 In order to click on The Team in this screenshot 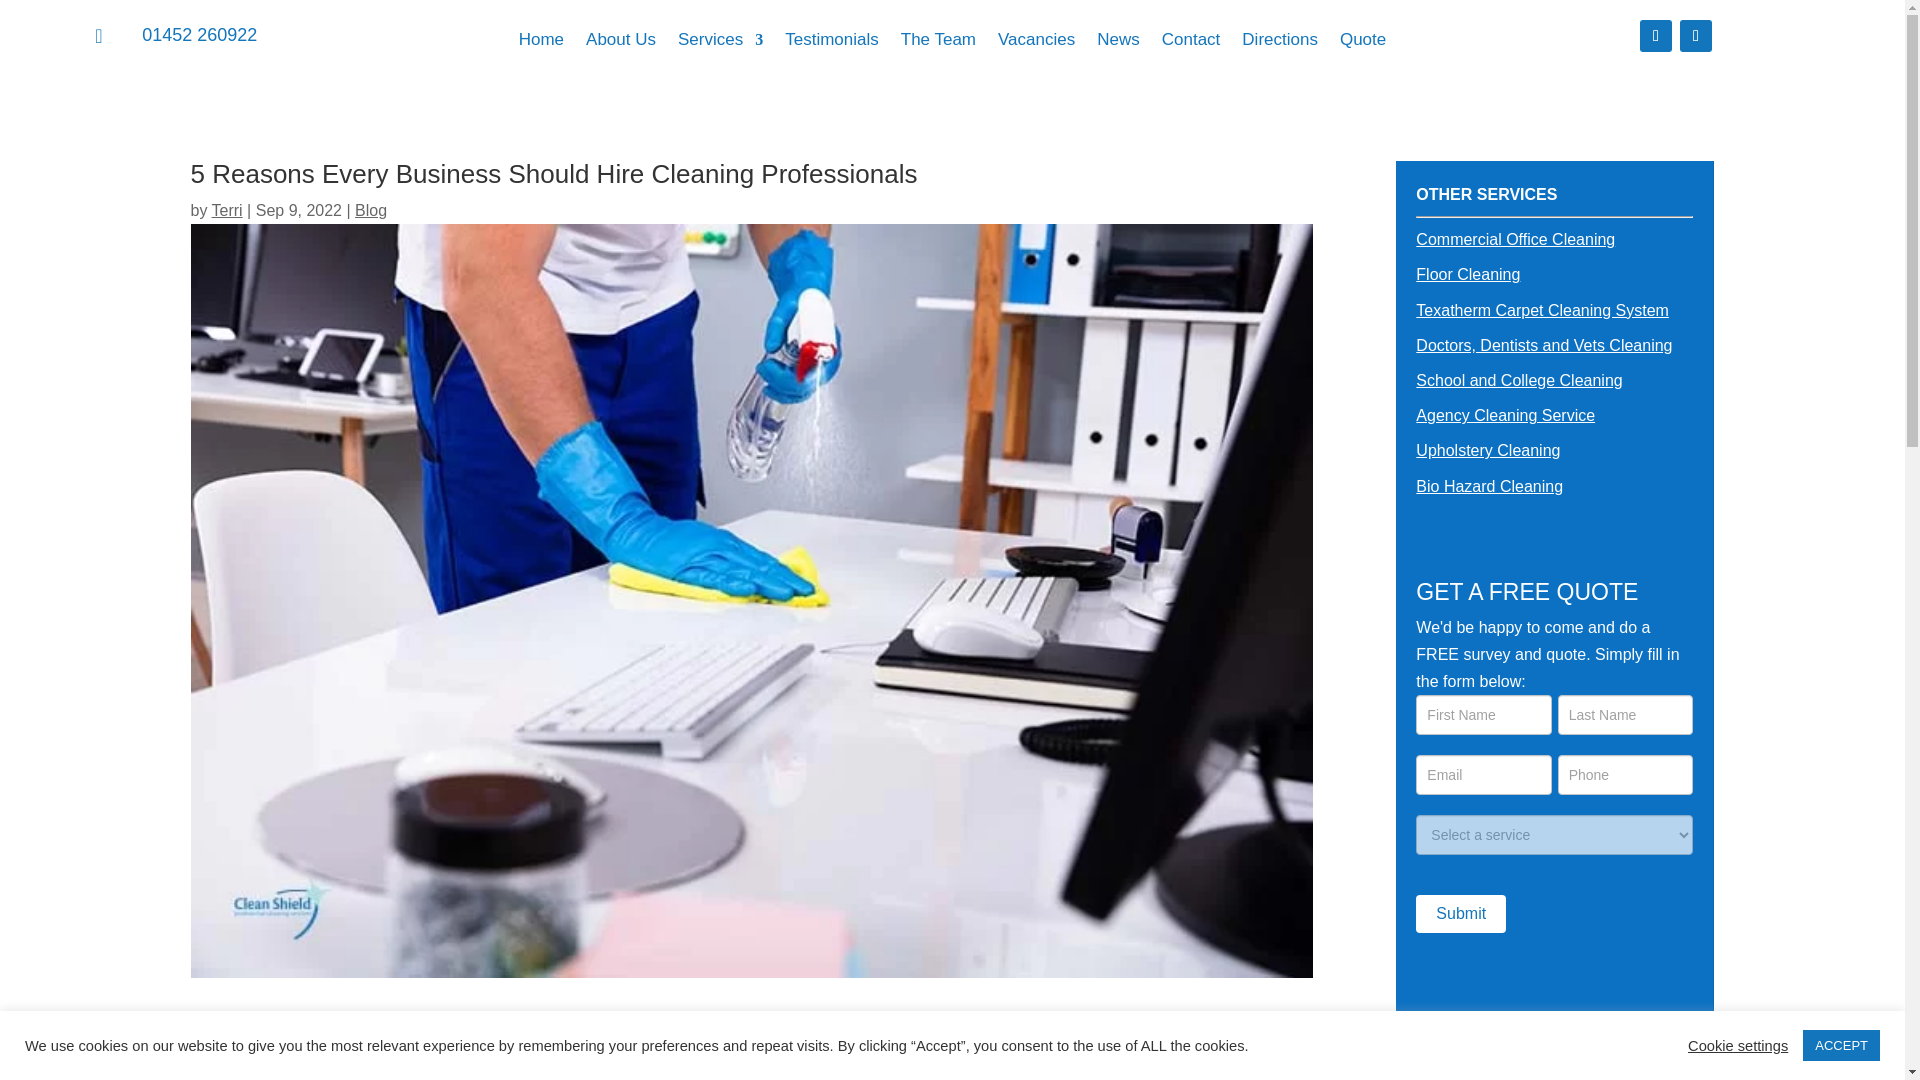, I will do `click(938, 44)`.